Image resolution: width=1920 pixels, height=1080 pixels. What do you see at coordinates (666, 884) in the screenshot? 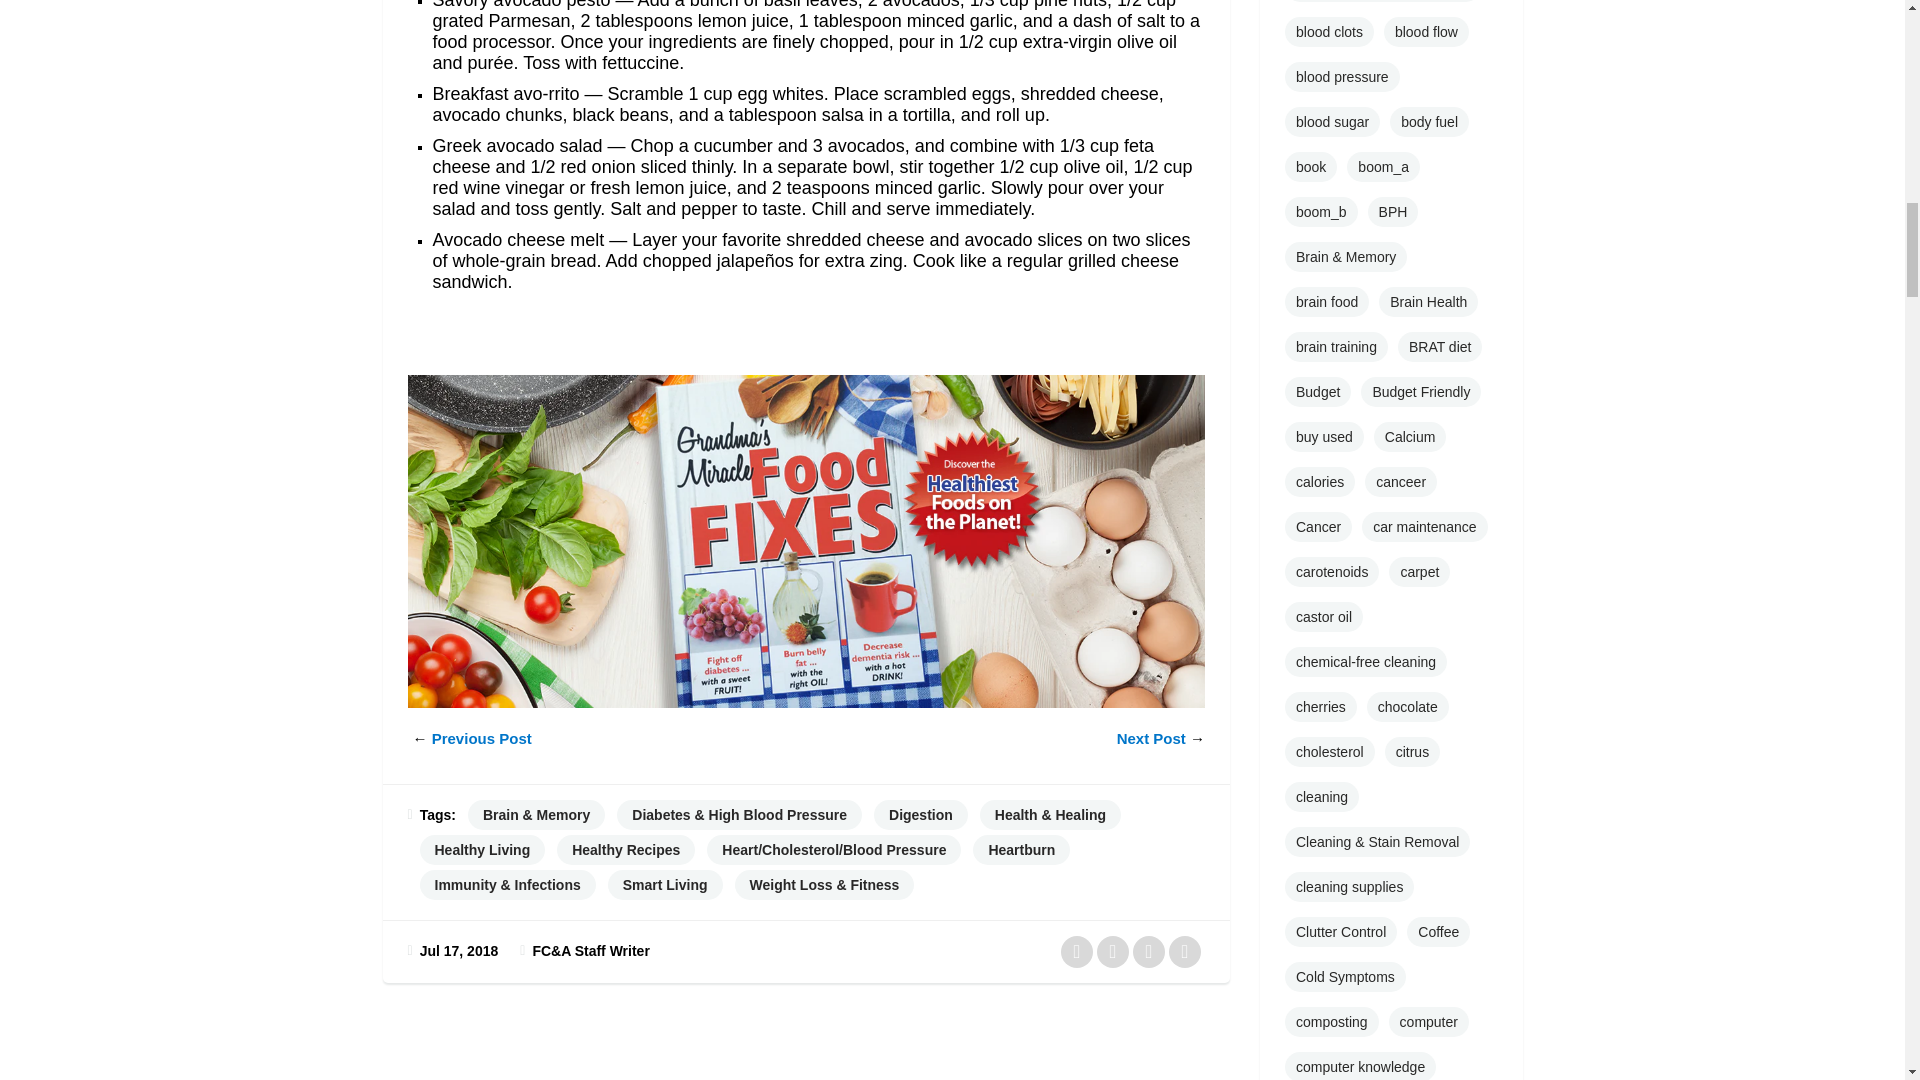
I see `Smart Living` at bounding box center [666, 884].